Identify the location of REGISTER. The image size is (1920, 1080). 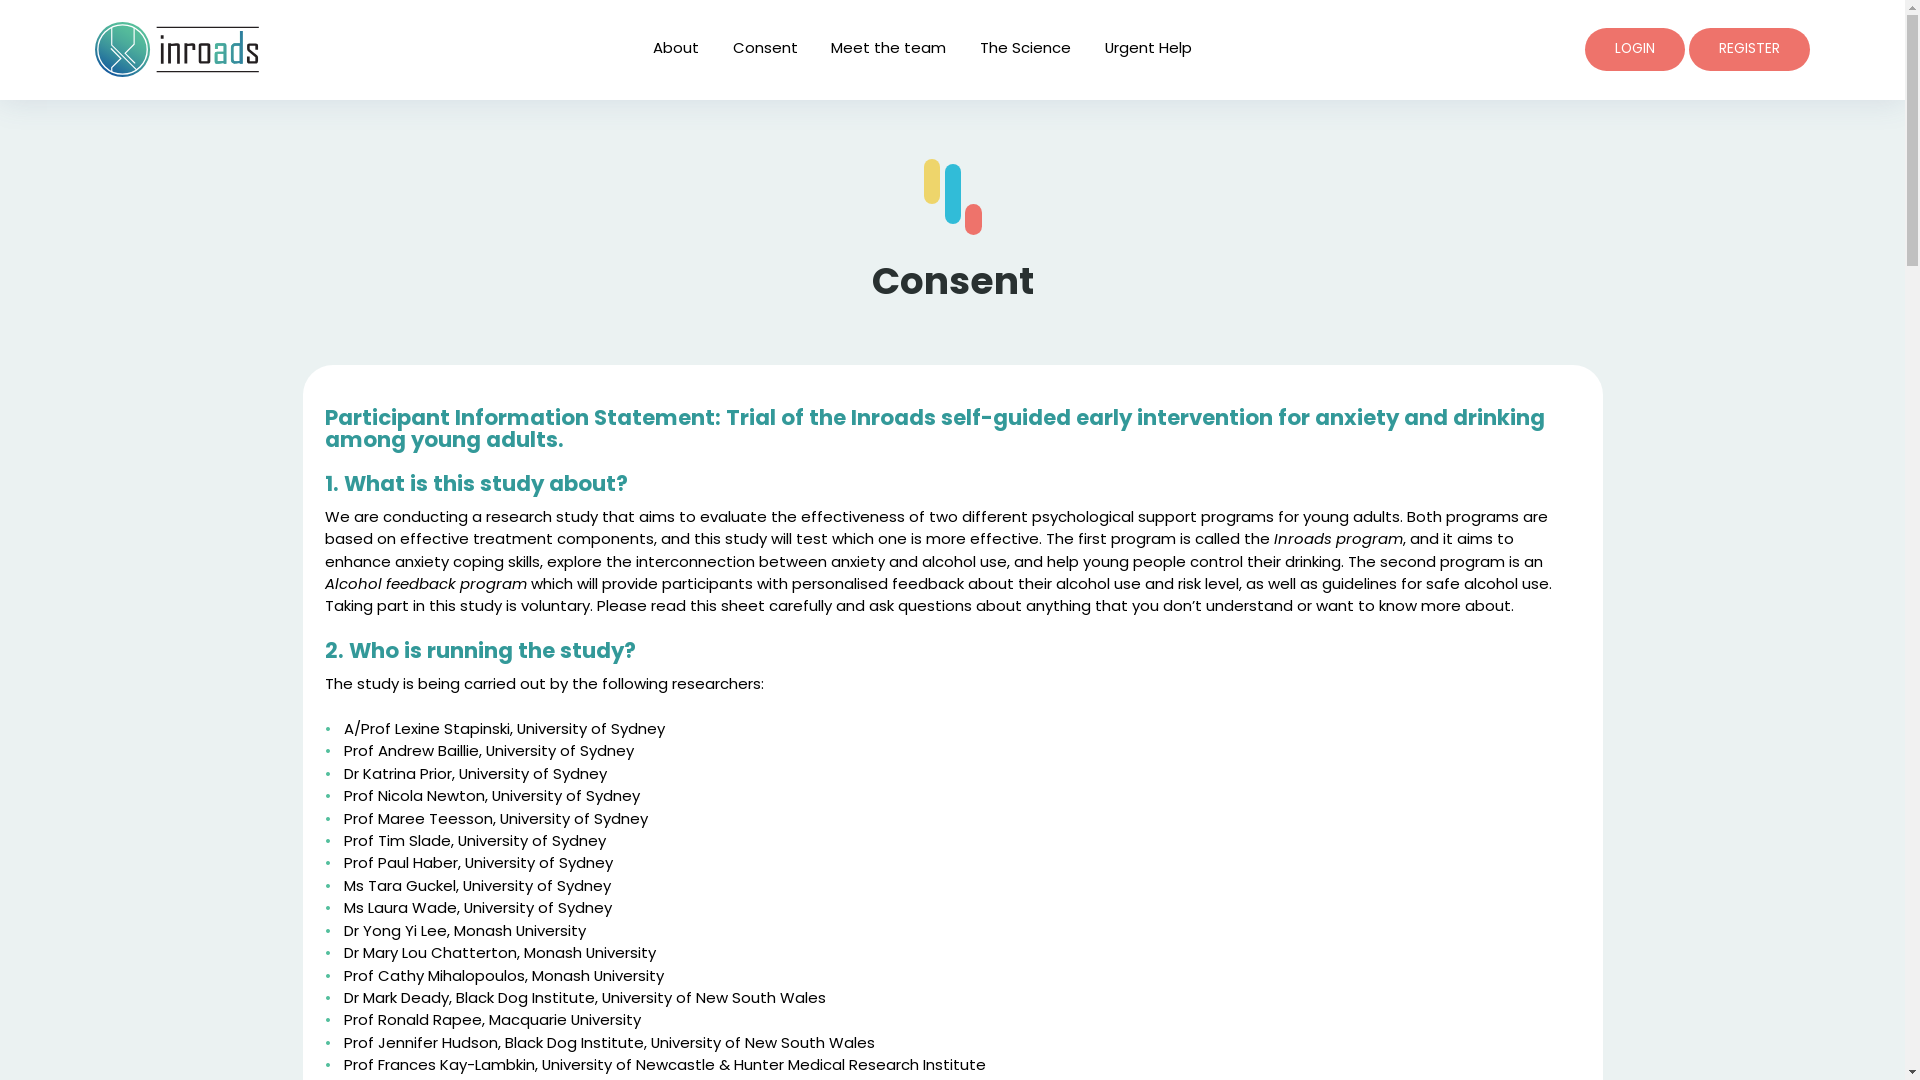
(1750, 50).